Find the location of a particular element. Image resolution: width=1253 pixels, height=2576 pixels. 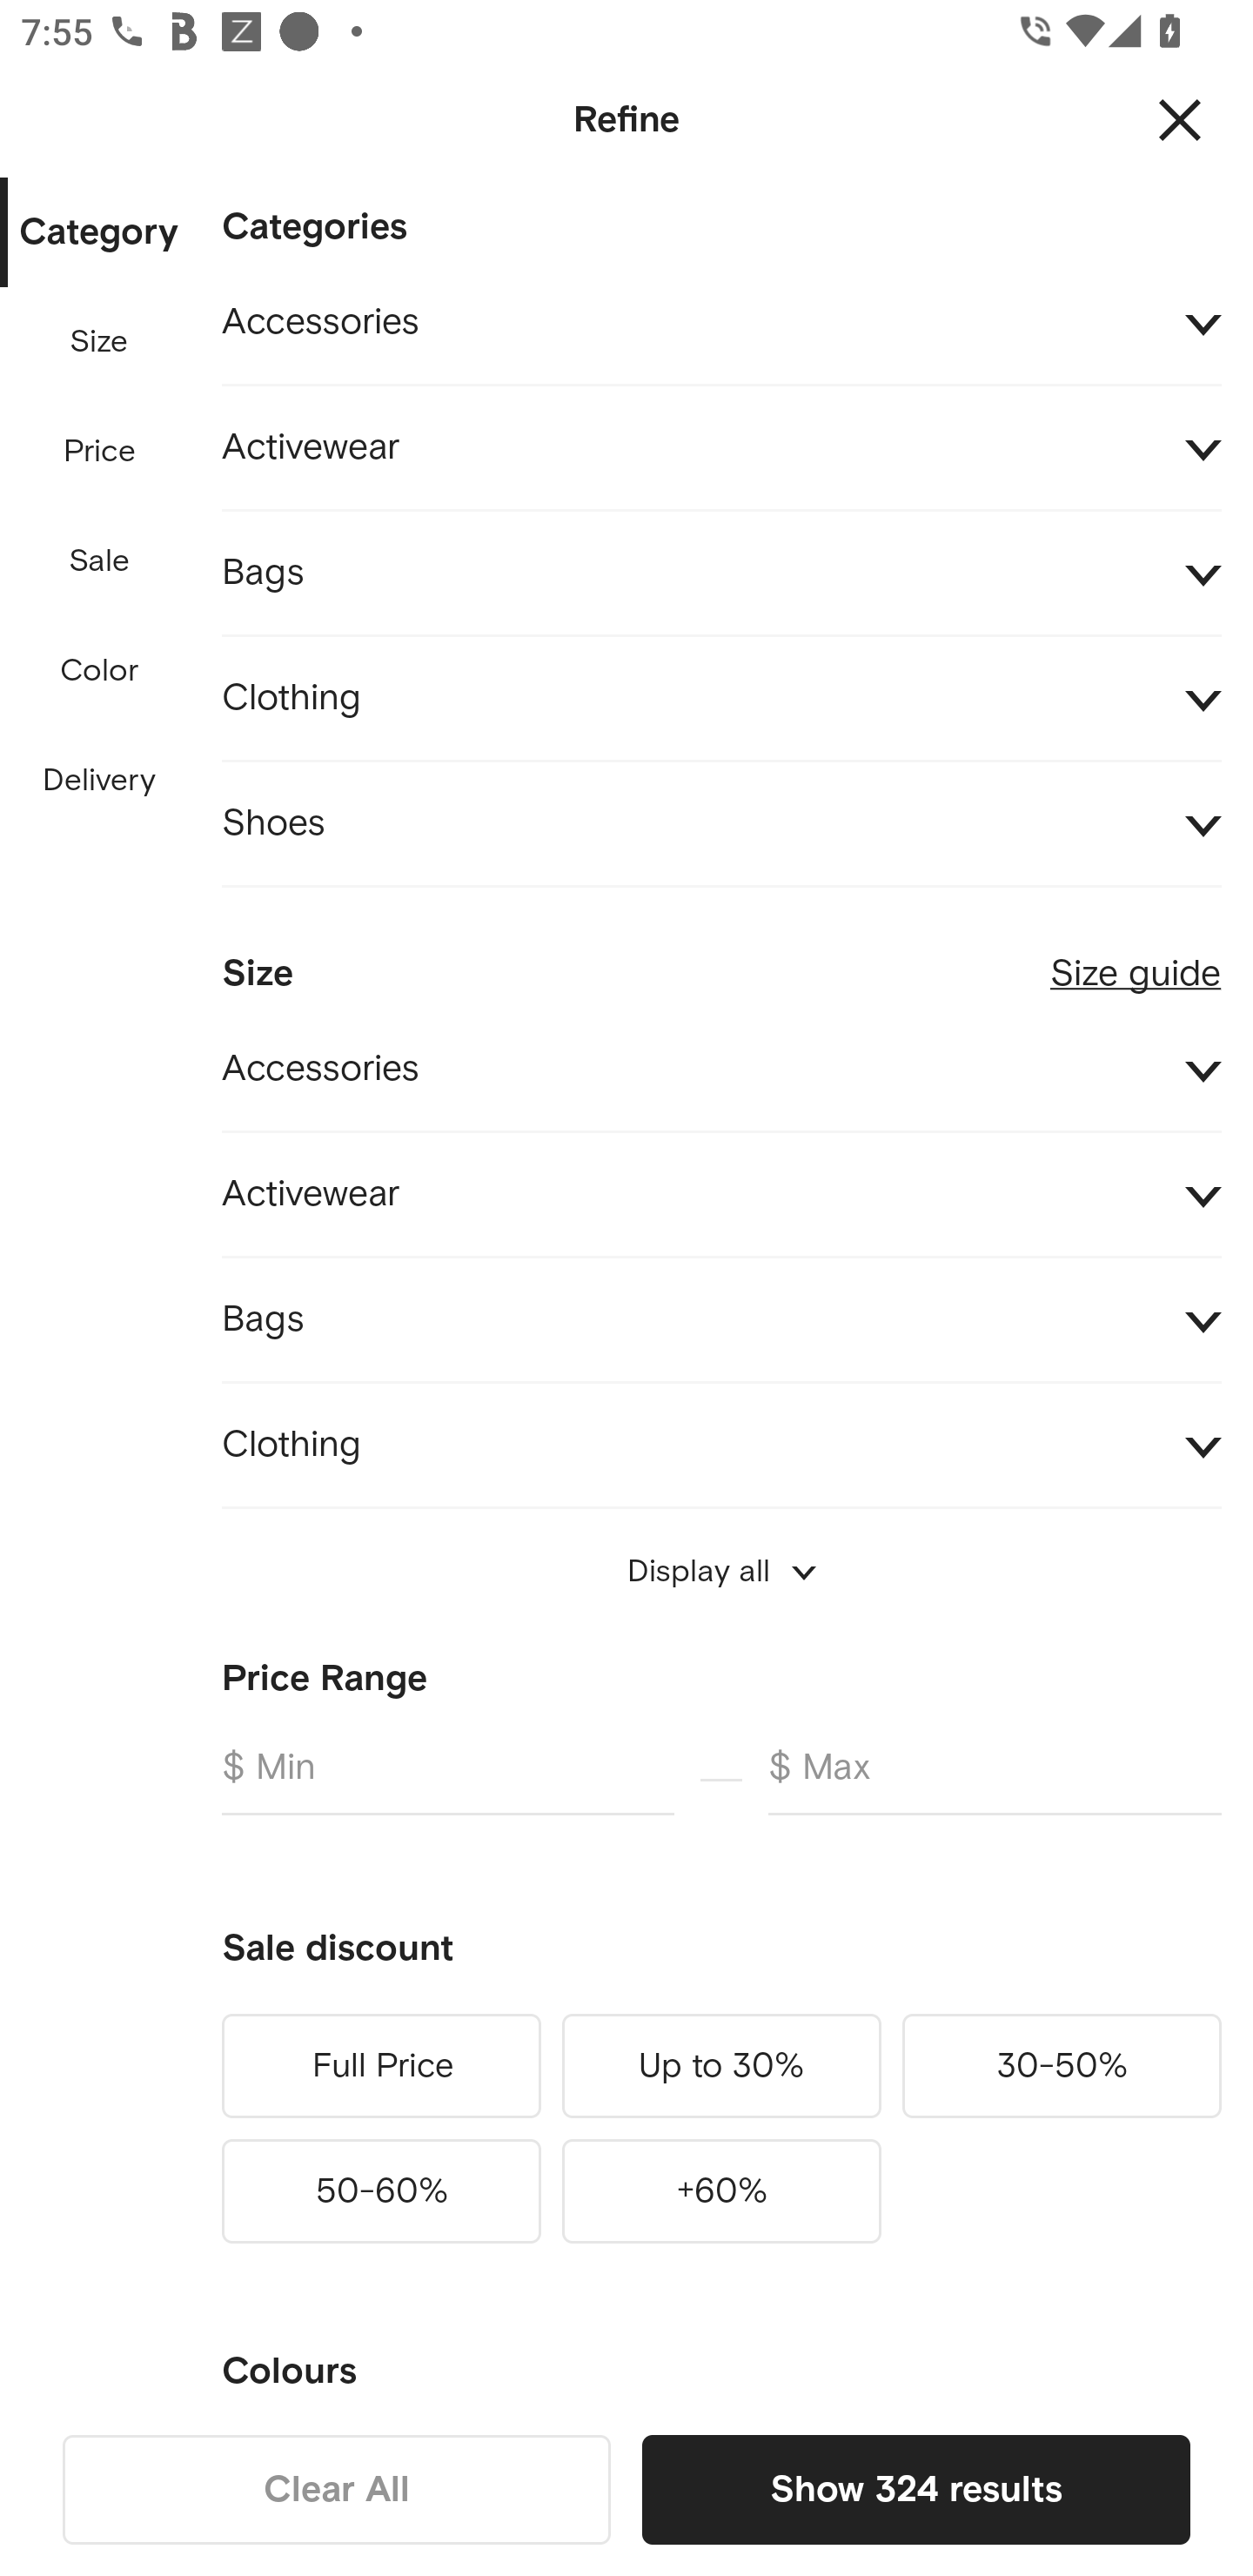

Accessories is located at coordinates (721, 1070).